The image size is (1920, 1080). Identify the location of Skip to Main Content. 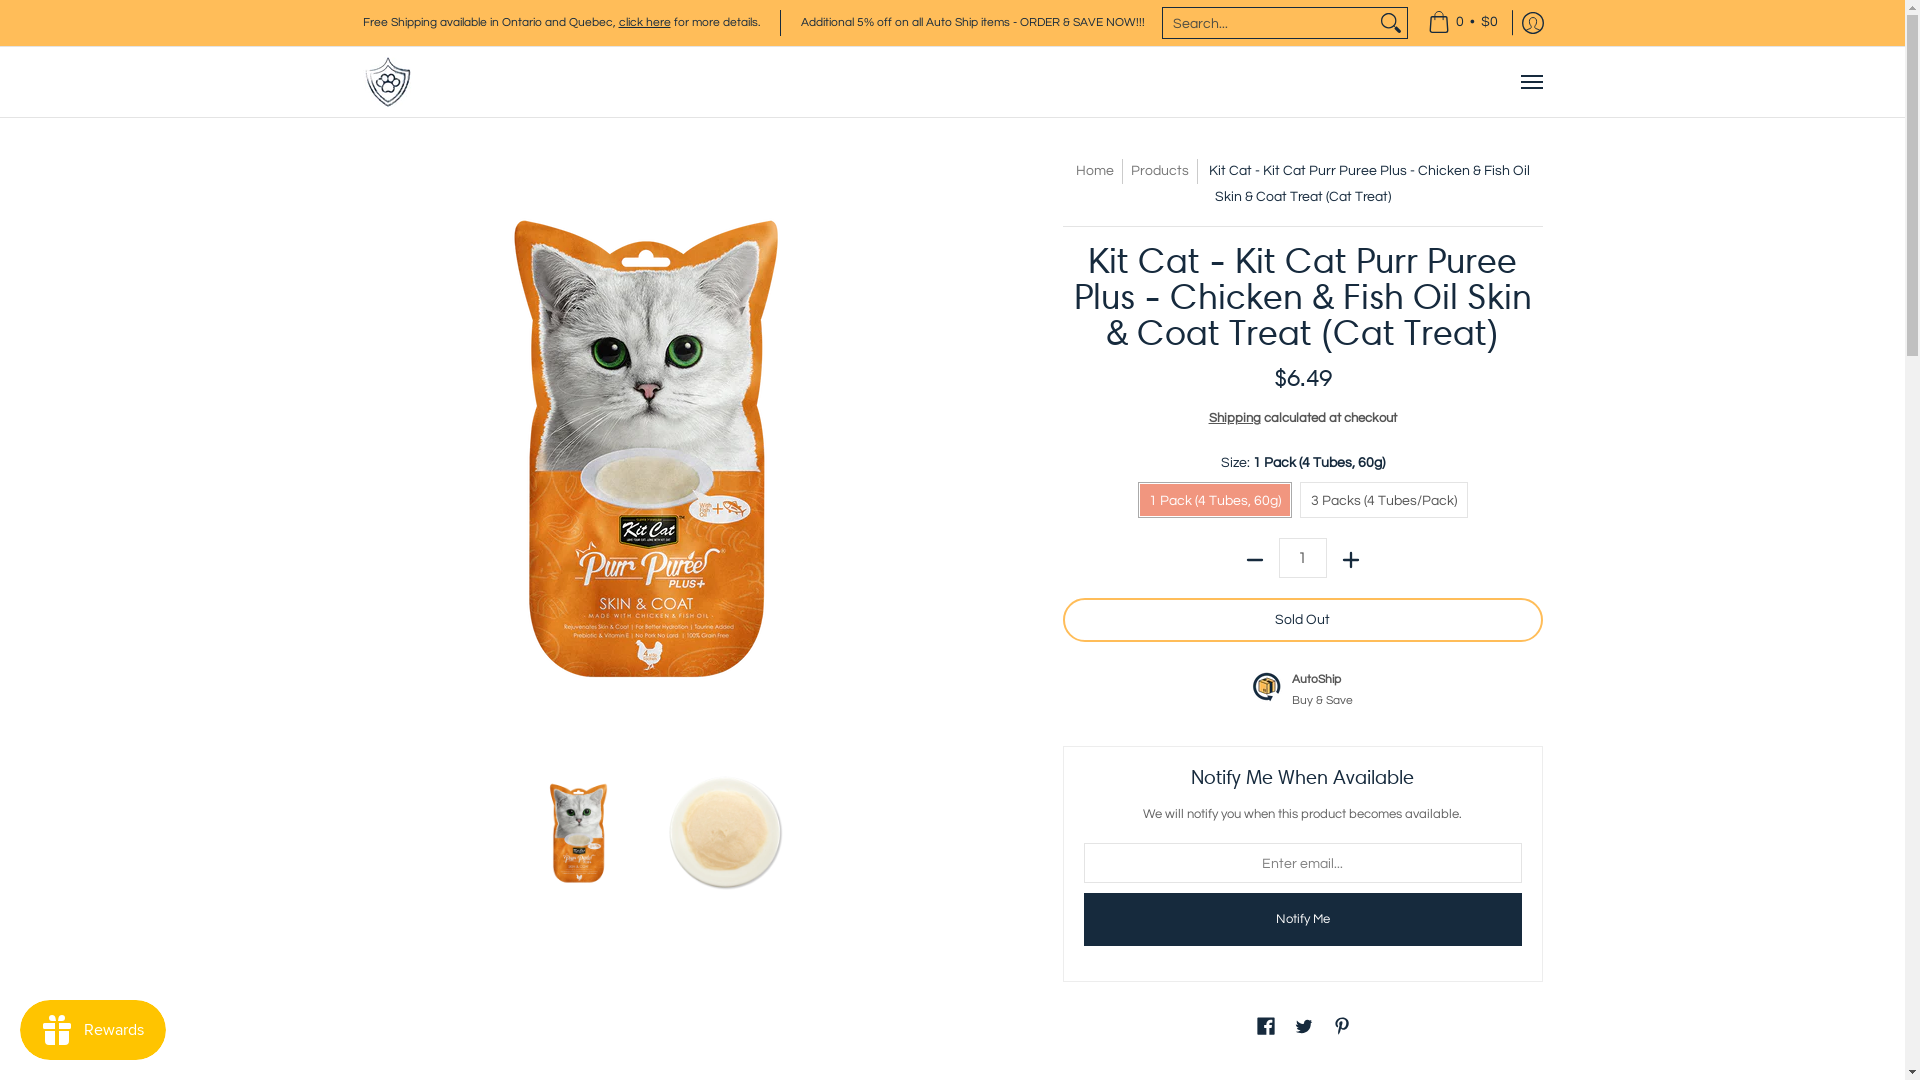
(364, 170).